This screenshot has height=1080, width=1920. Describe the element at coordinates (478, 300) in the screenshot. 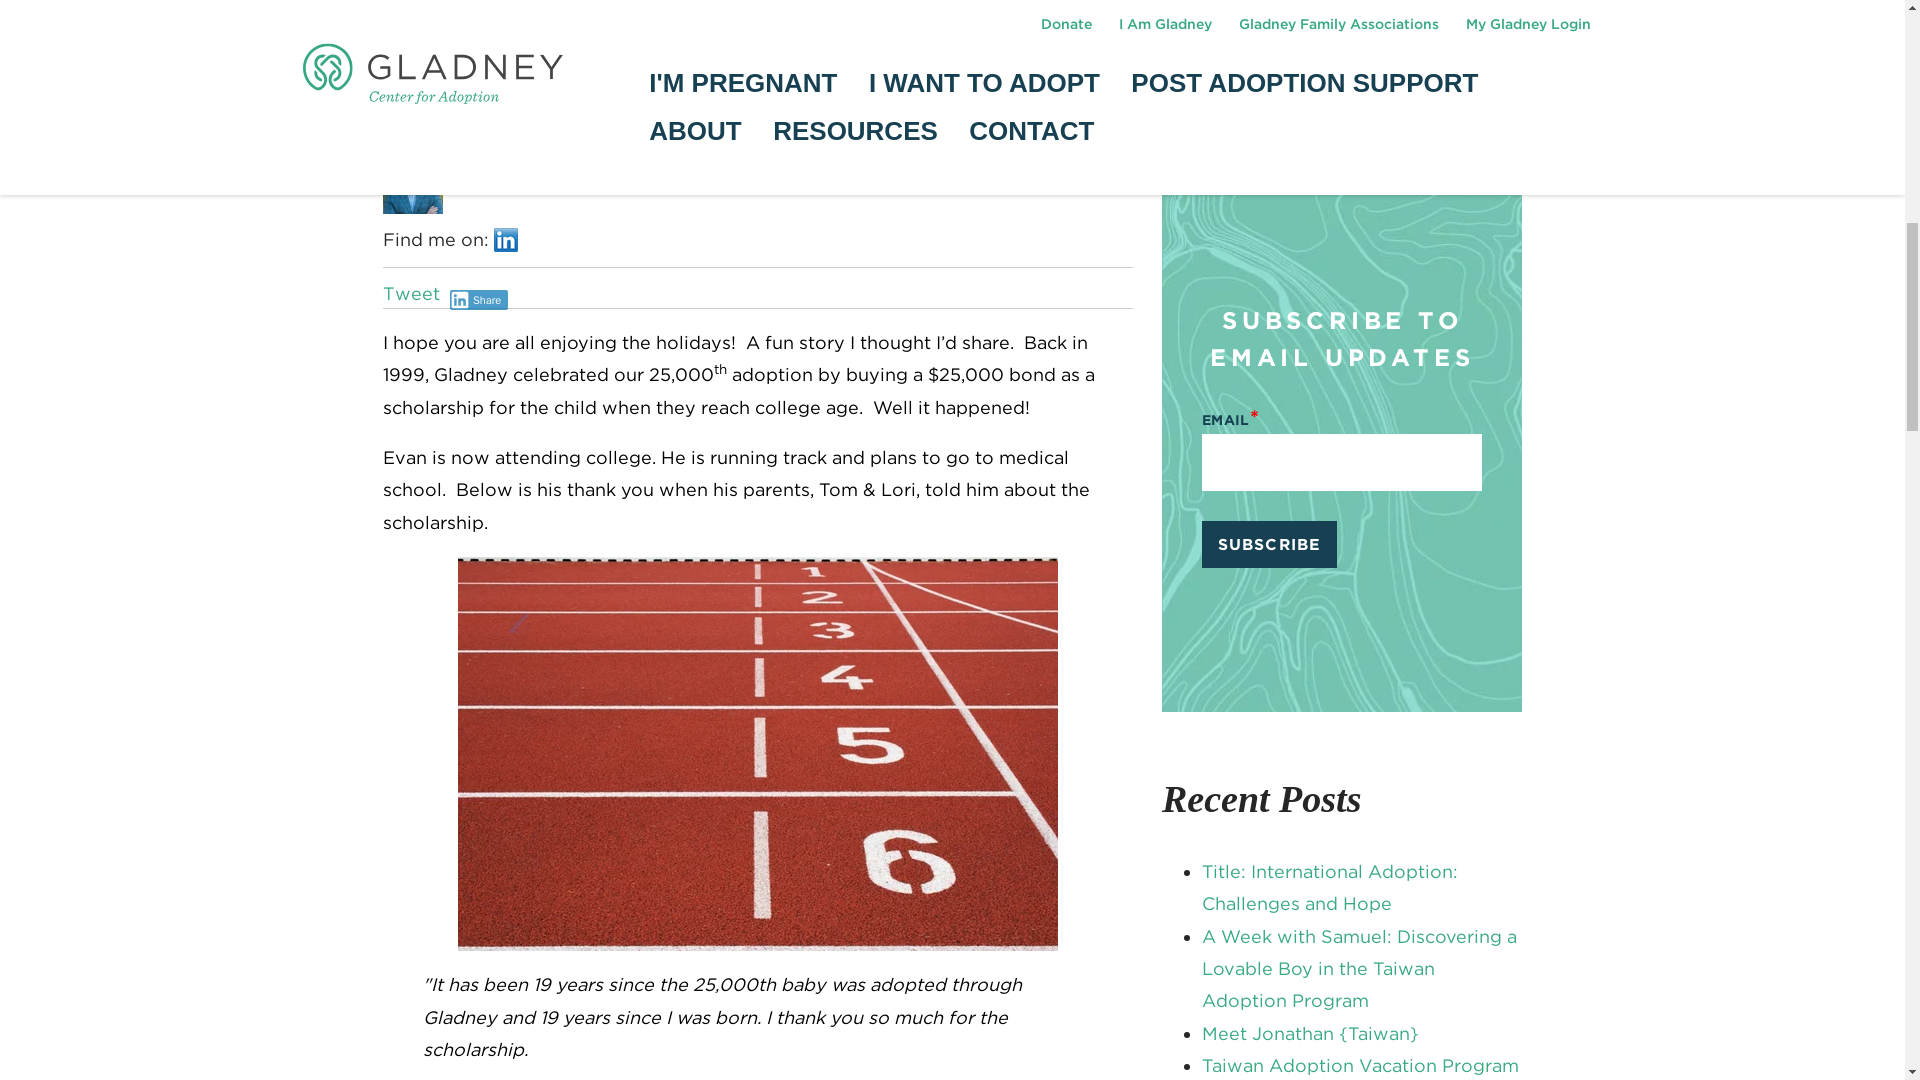

I see `Share` at that location.